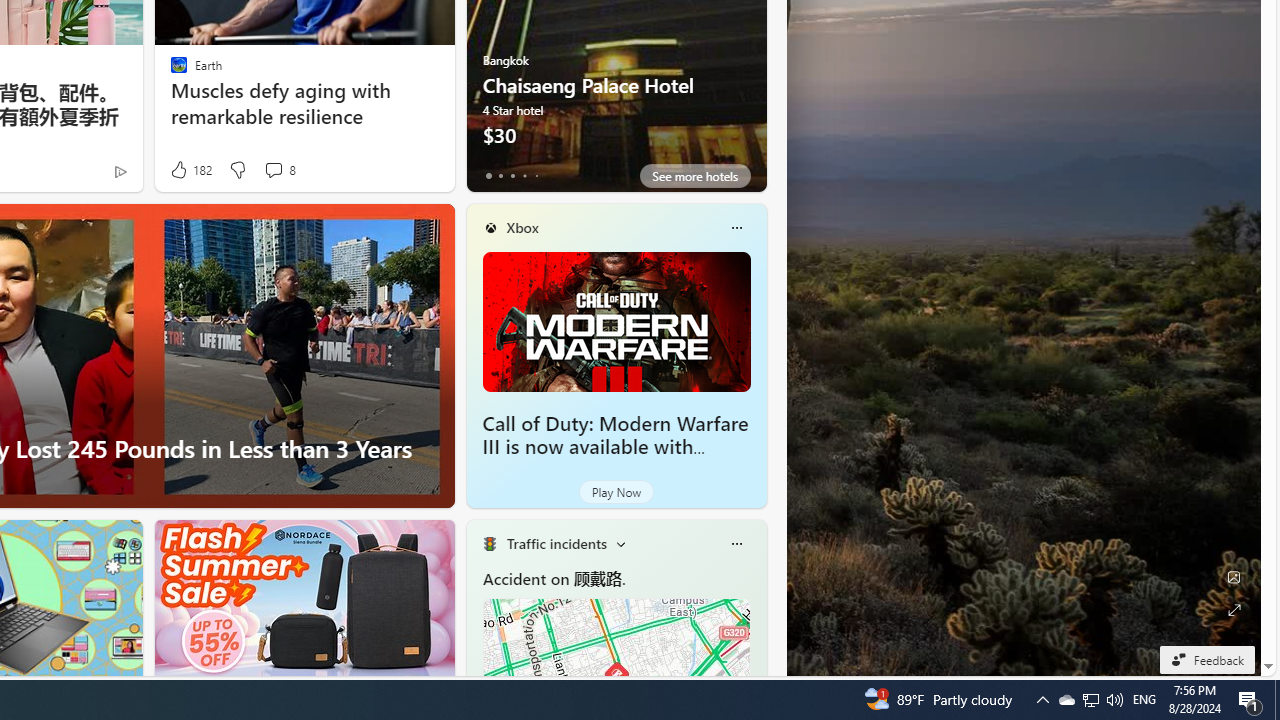 This screenshot has width=1280, height=720. Describe the element at coordinates (1234, 577) in the screenshot. I see `Edit Background` at that location.